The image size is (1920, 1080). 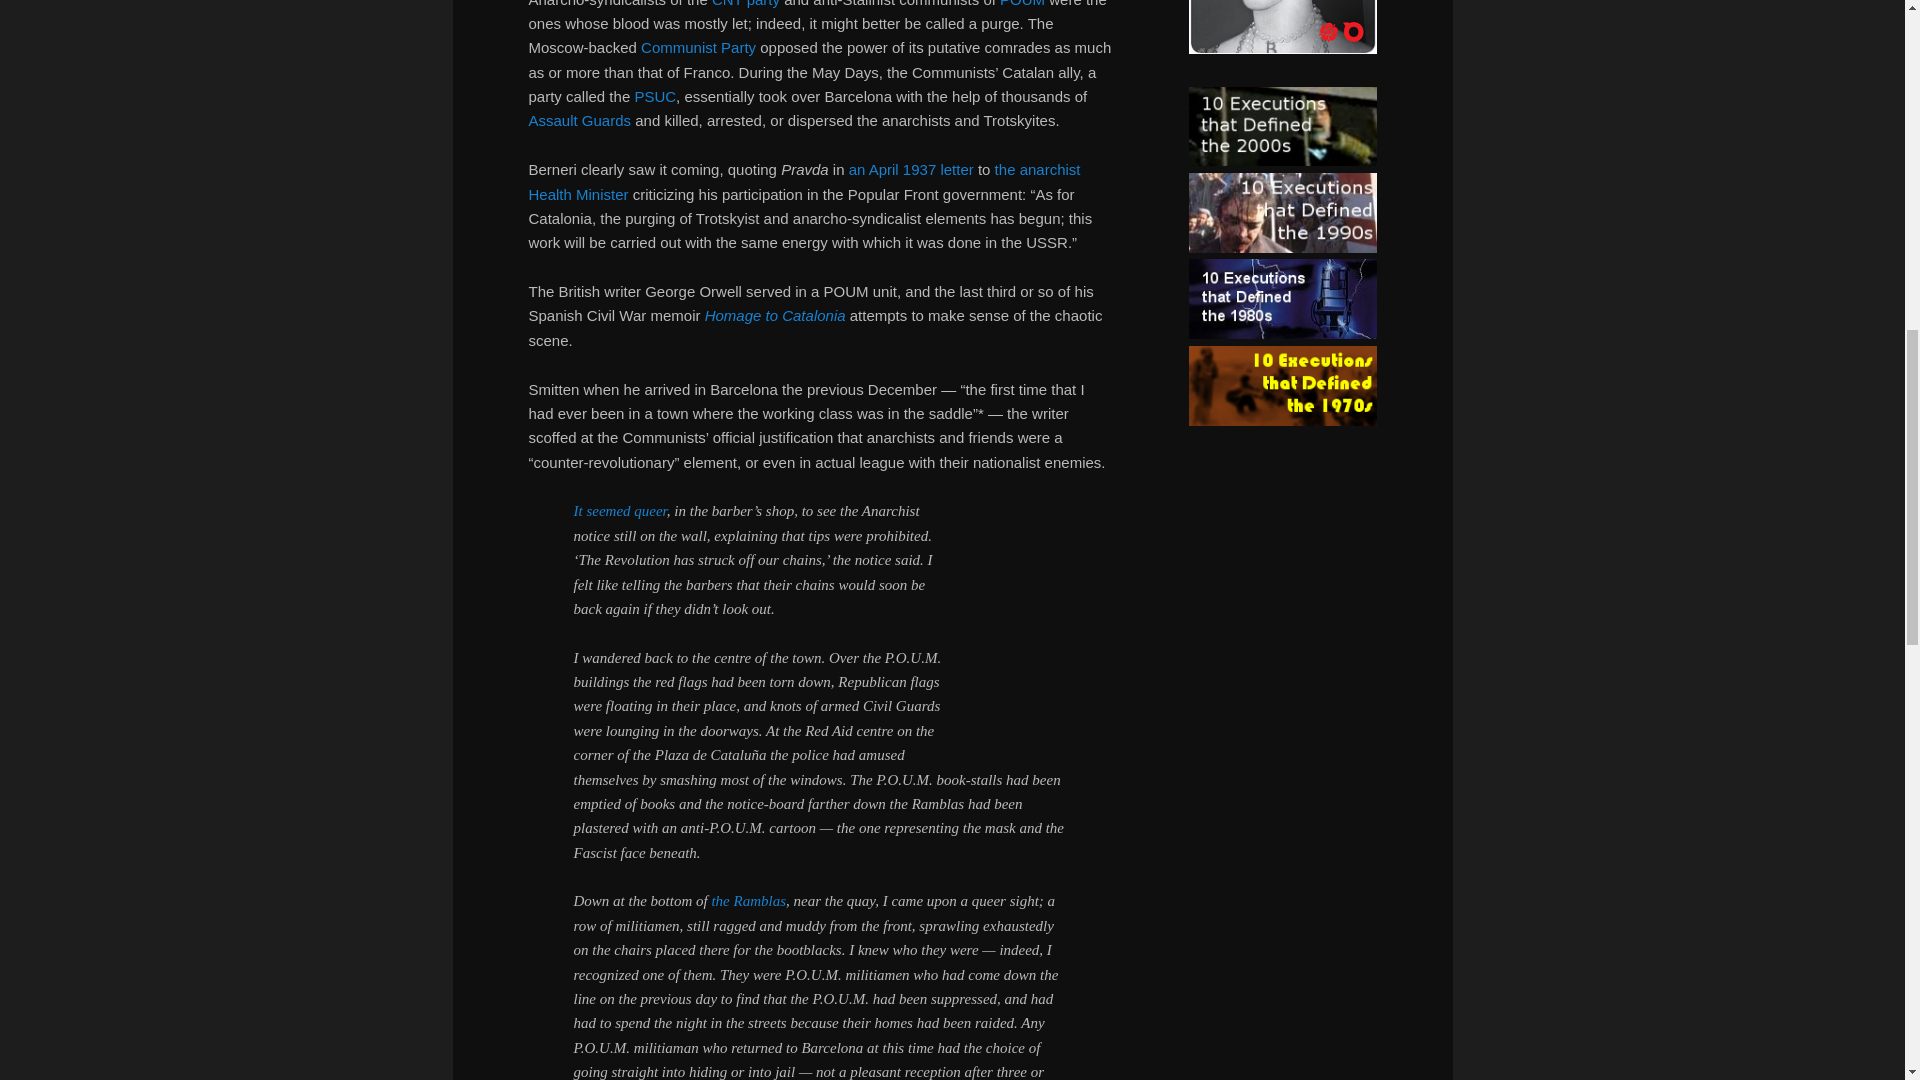 I want to click on POUM, so click(x=1022, y=4).